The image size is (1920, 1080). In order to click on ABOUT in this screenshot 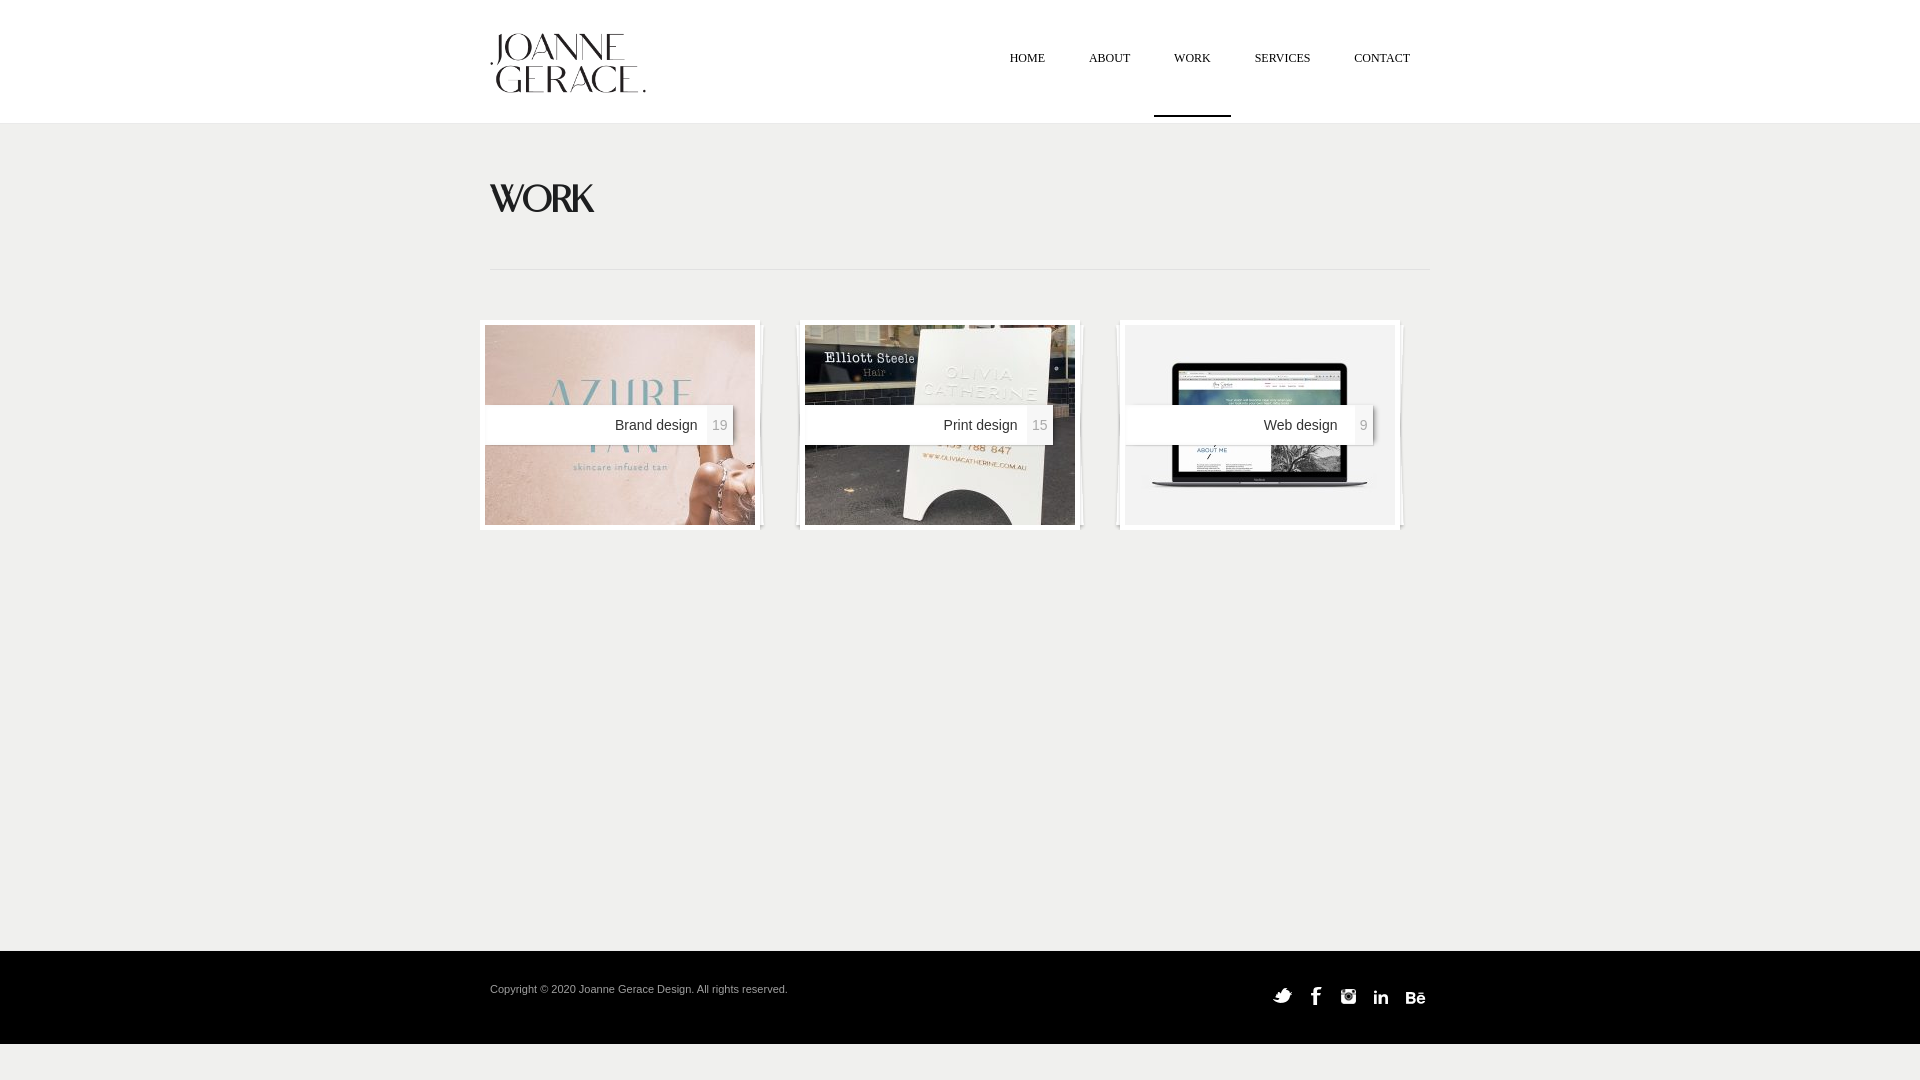, I will do `click(1110, 83)`.